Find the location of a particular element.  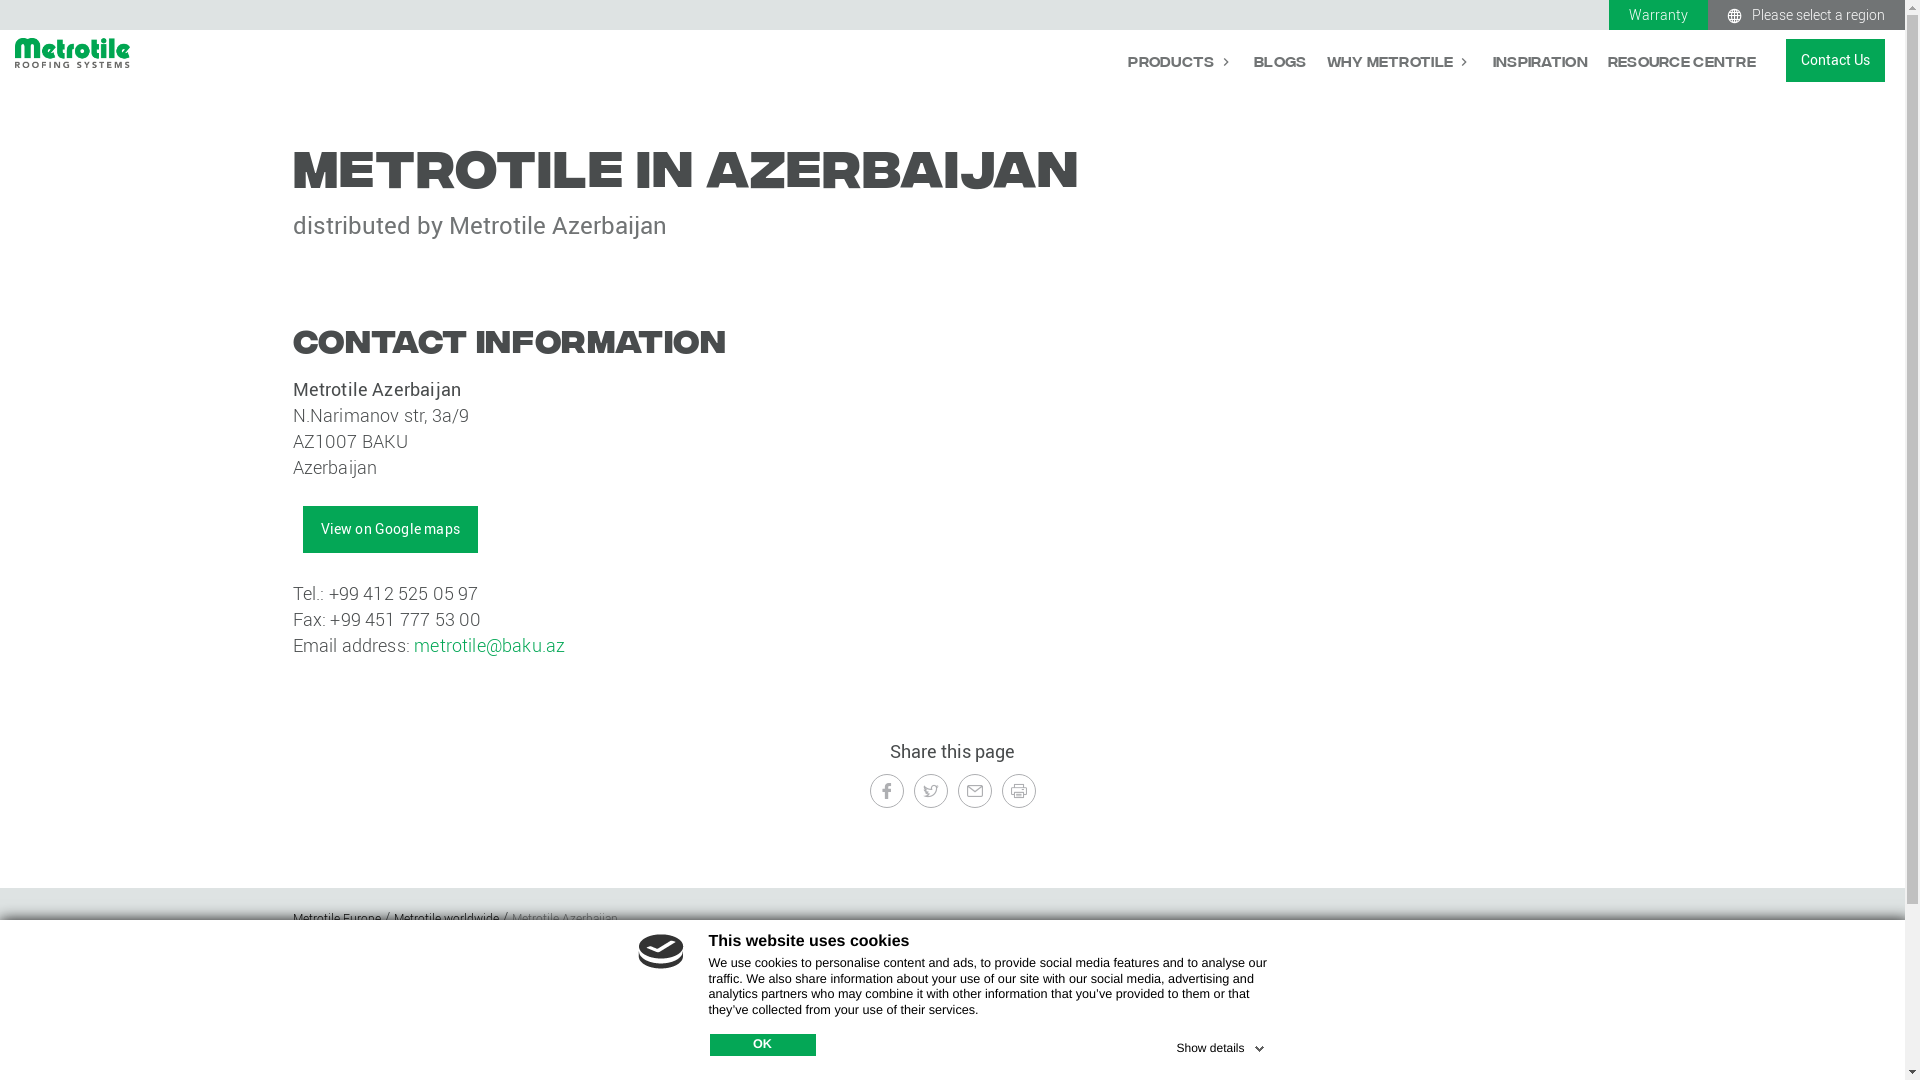

Blogs is located at coordinates (1280, 60).